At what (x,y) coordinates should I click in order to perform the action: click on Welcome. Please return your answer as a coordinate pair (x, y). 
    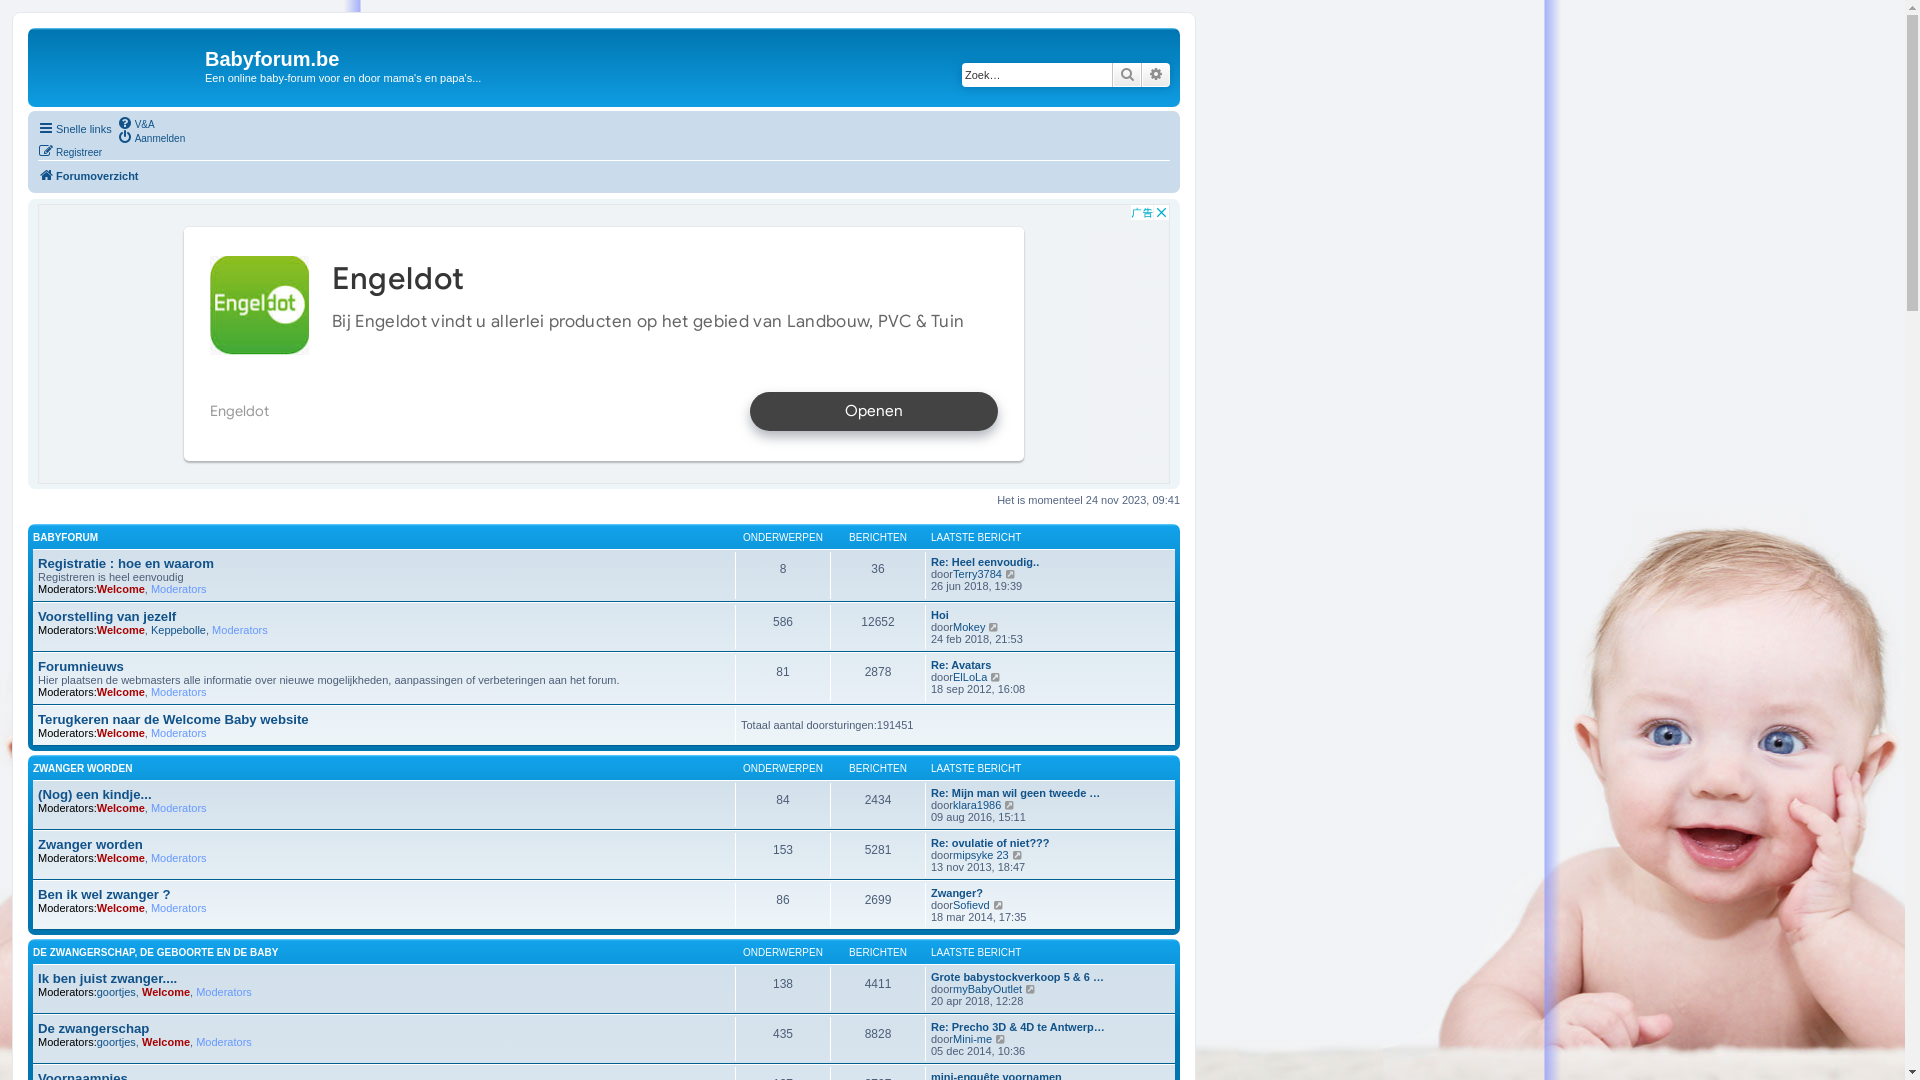
    Looking at the image, I should click on (121, 858).